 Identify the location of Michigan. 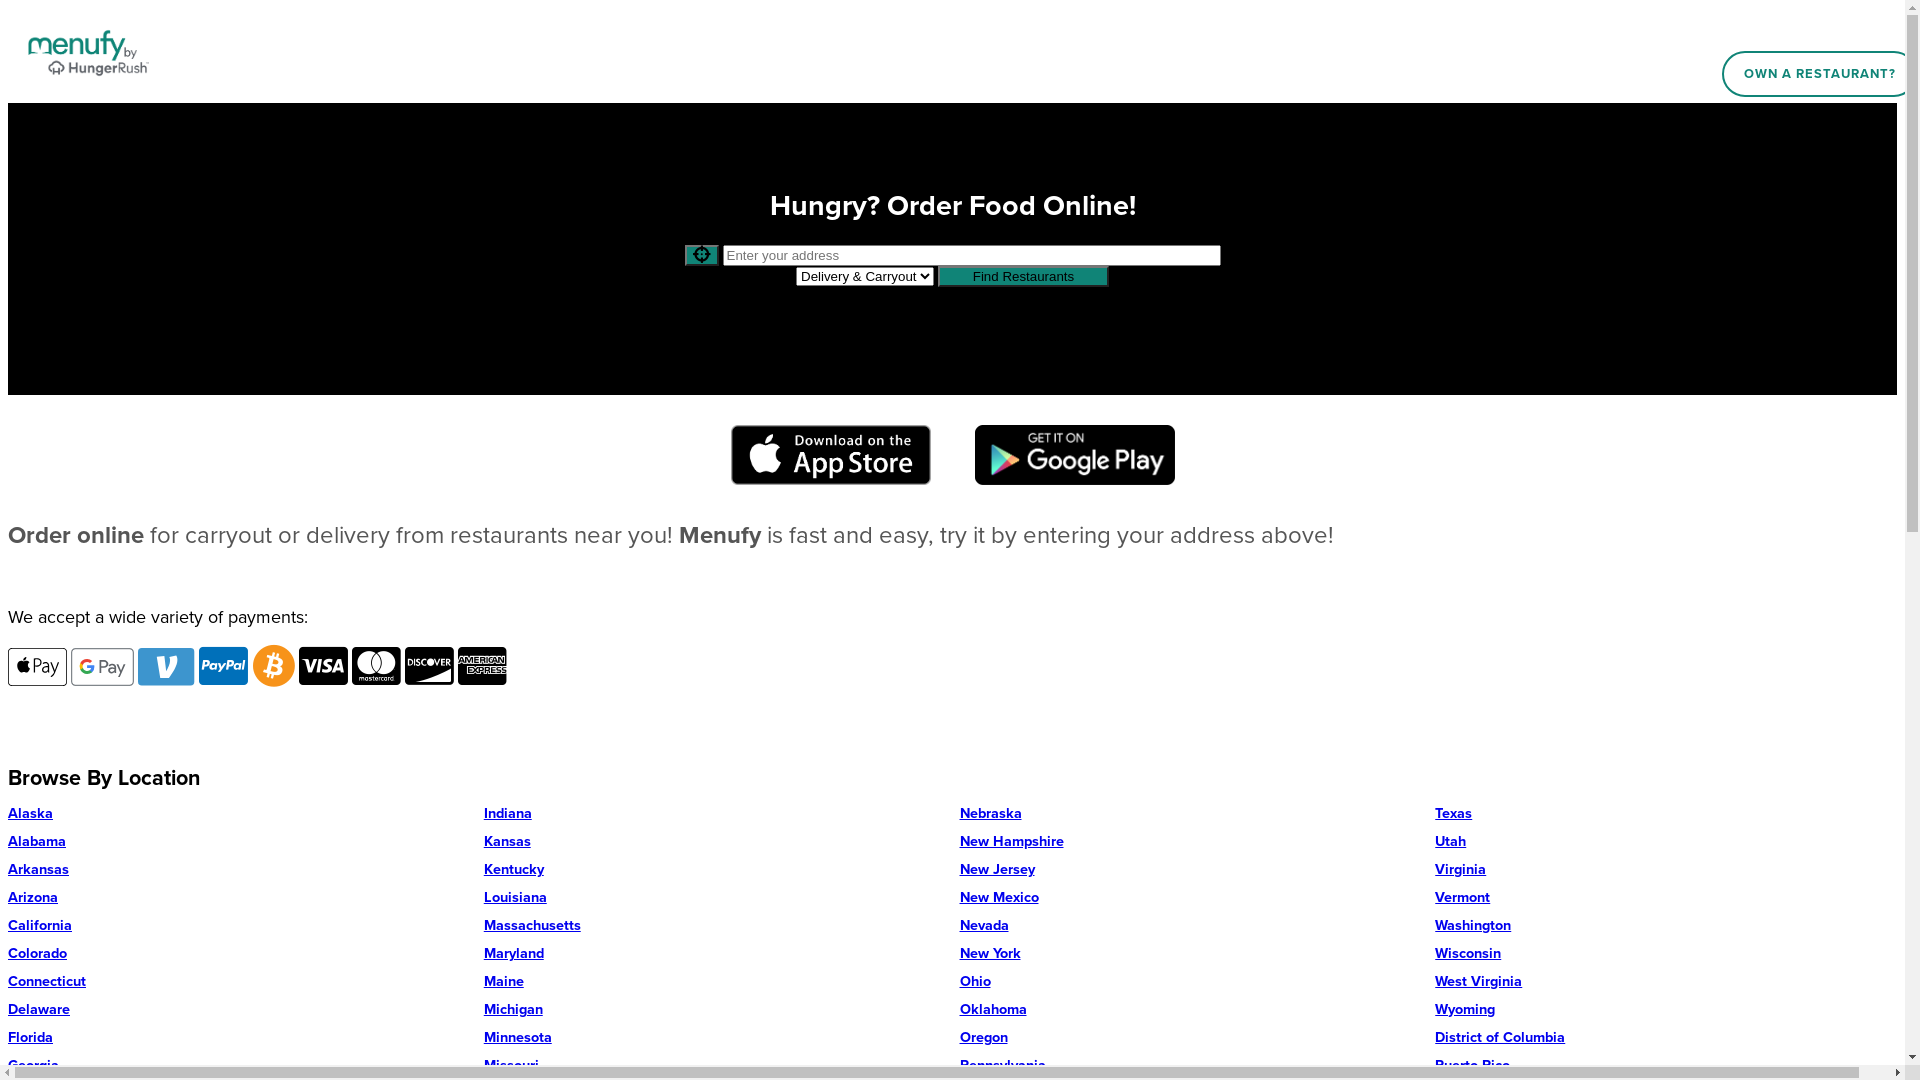
(715, 1010).